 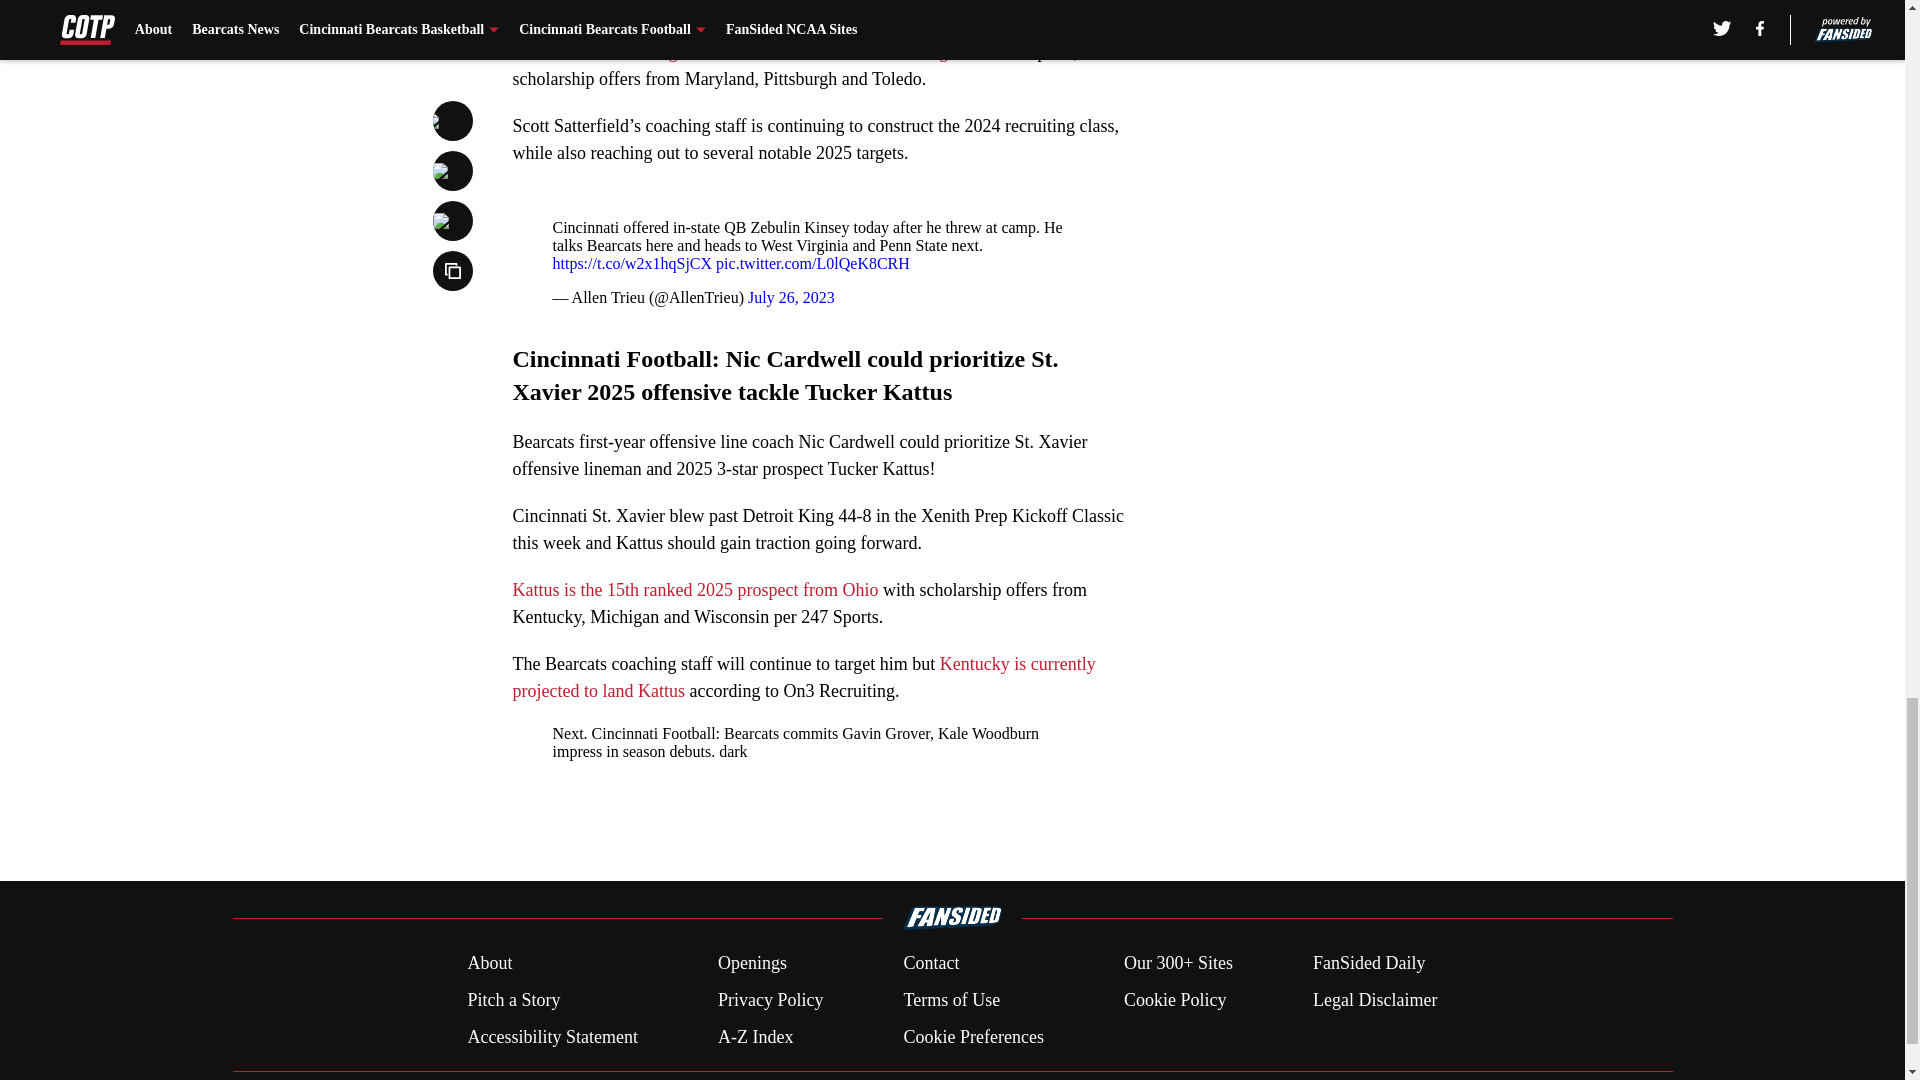 What do you see at coordinates (951, 1000) in the screenshot?
I see `Terms of Use` at bounding box center [951, 1000].